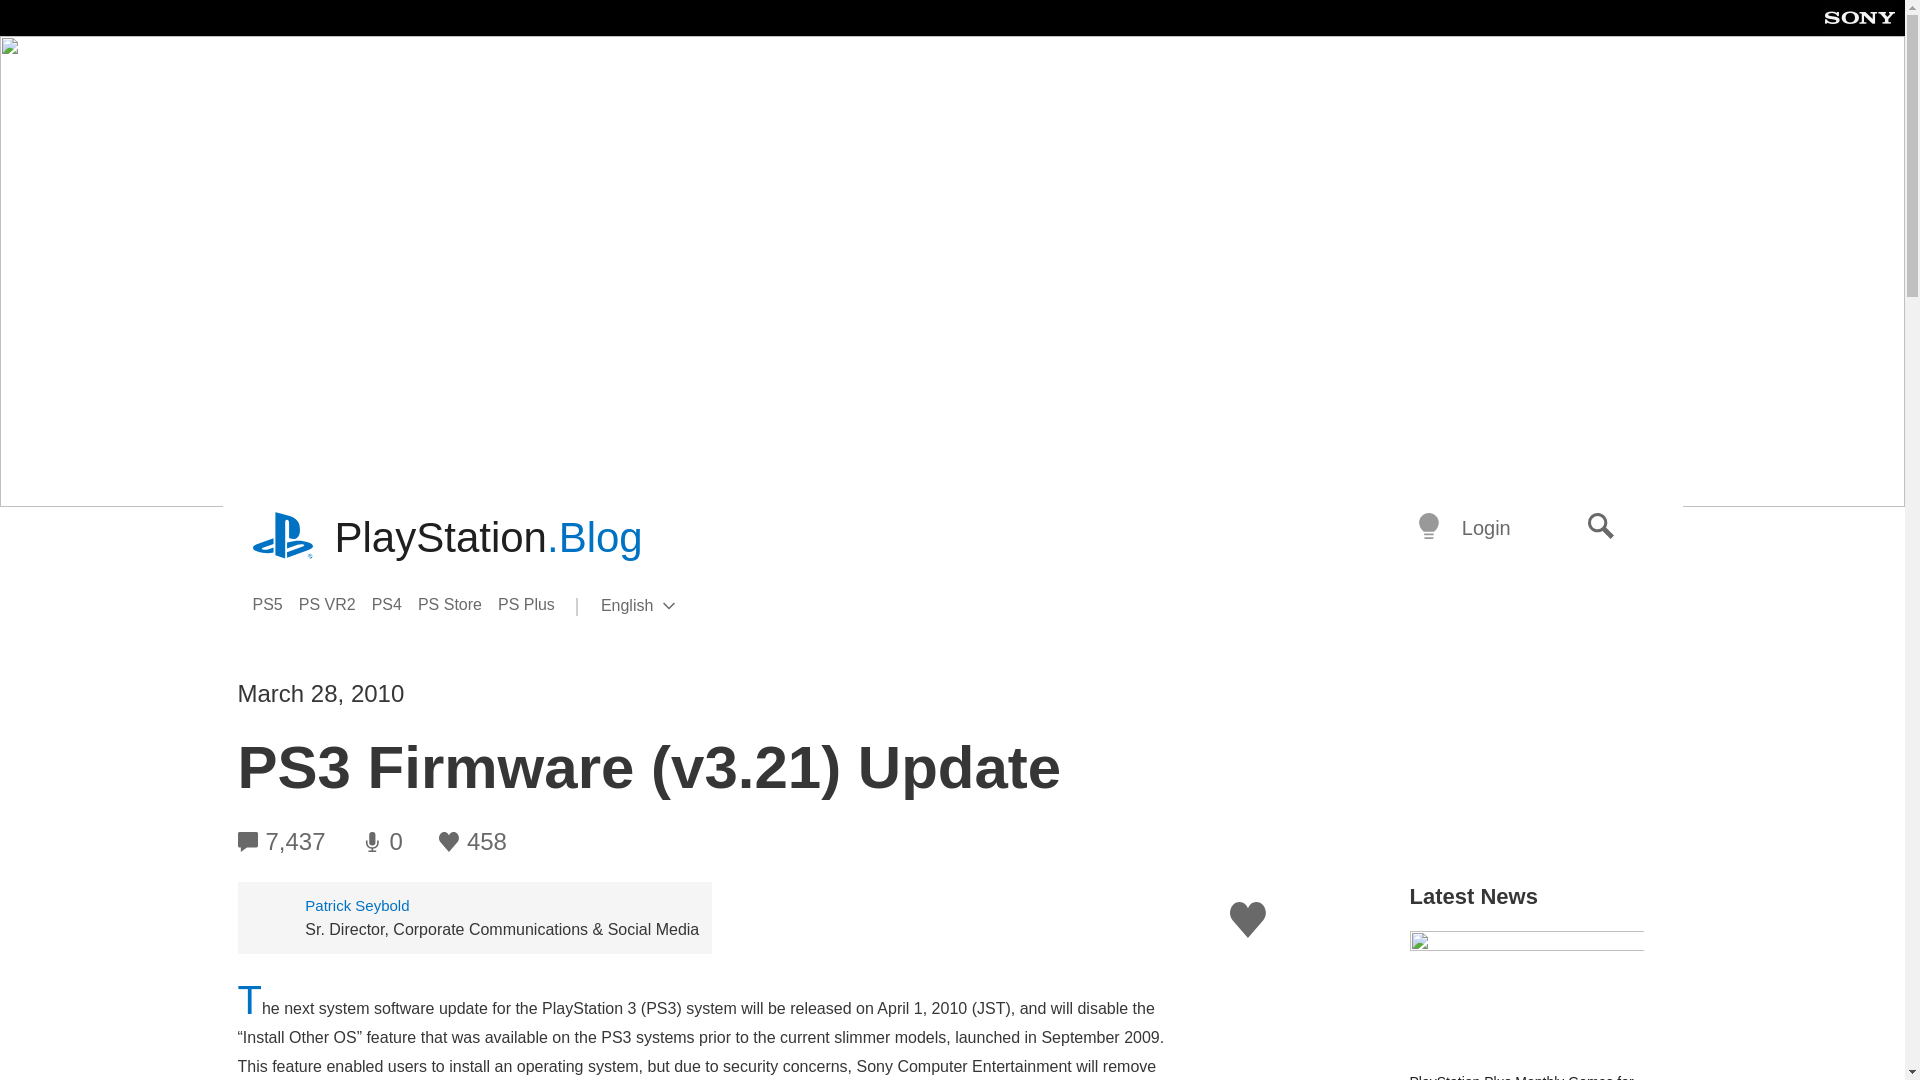 Image resolution: width=1920 pixels, height=1080 pixels. I want to click on PS5, so click(274, 604).